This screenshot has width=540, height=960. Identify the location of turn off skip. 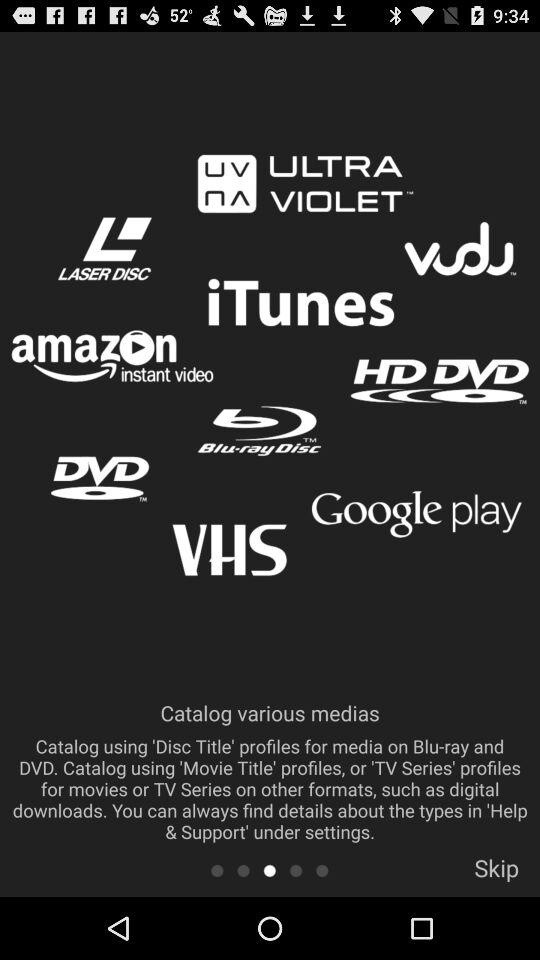
(496, 874).